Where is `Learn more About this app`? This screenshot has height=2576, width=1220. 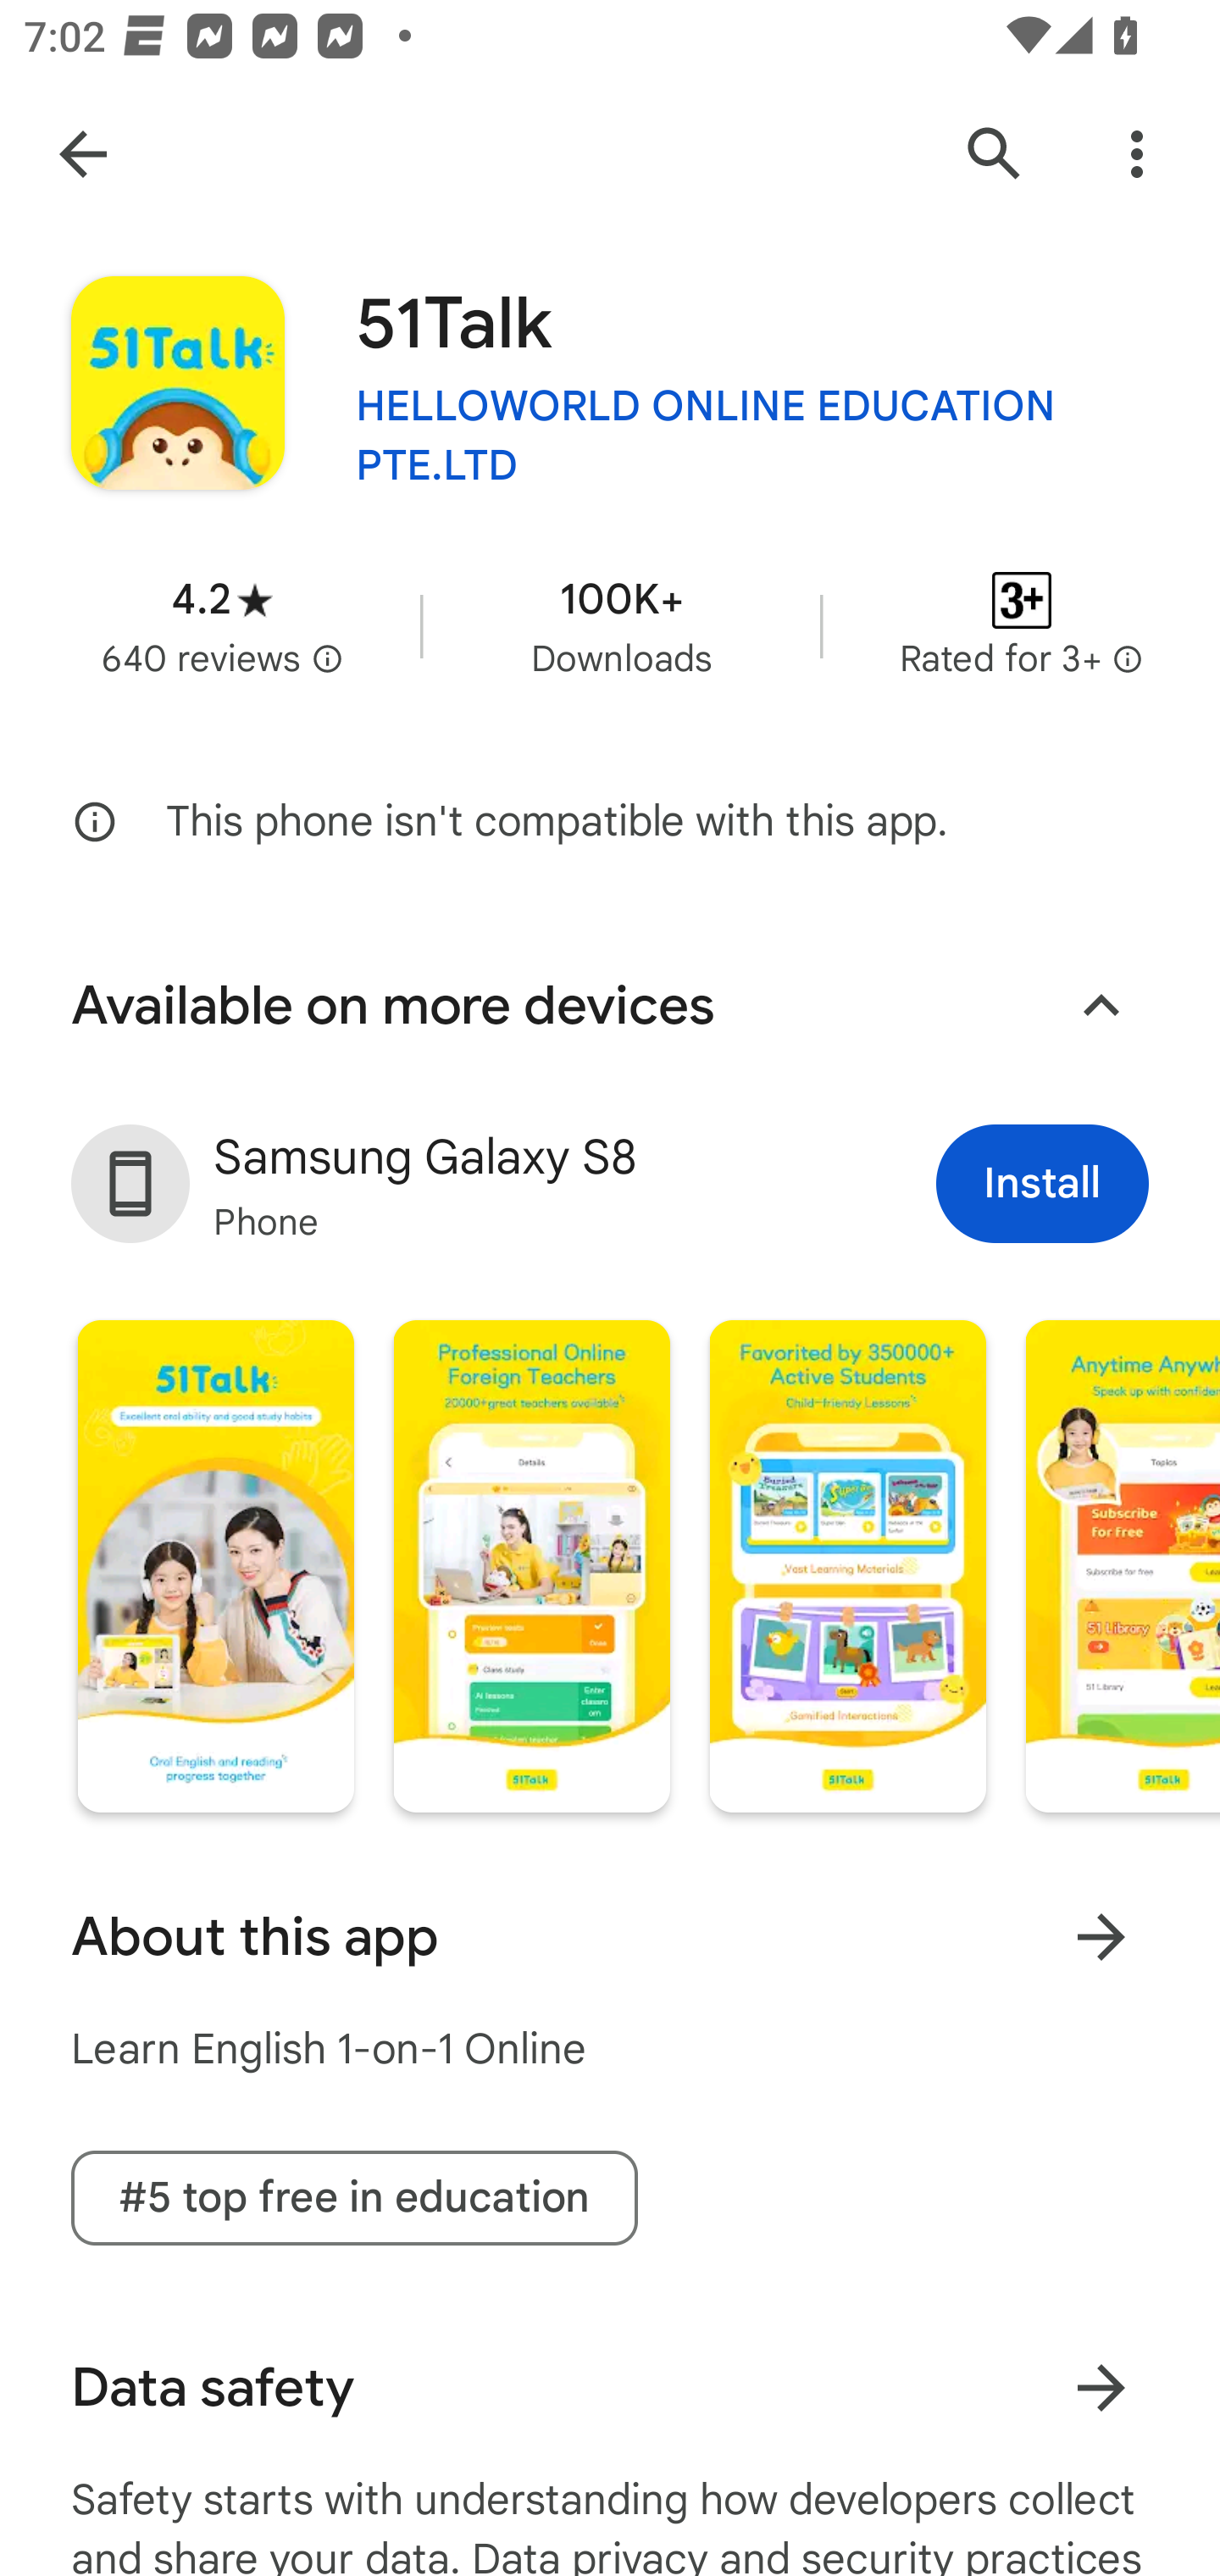 Learn more About this app is located at coordinates (1101, 1937).